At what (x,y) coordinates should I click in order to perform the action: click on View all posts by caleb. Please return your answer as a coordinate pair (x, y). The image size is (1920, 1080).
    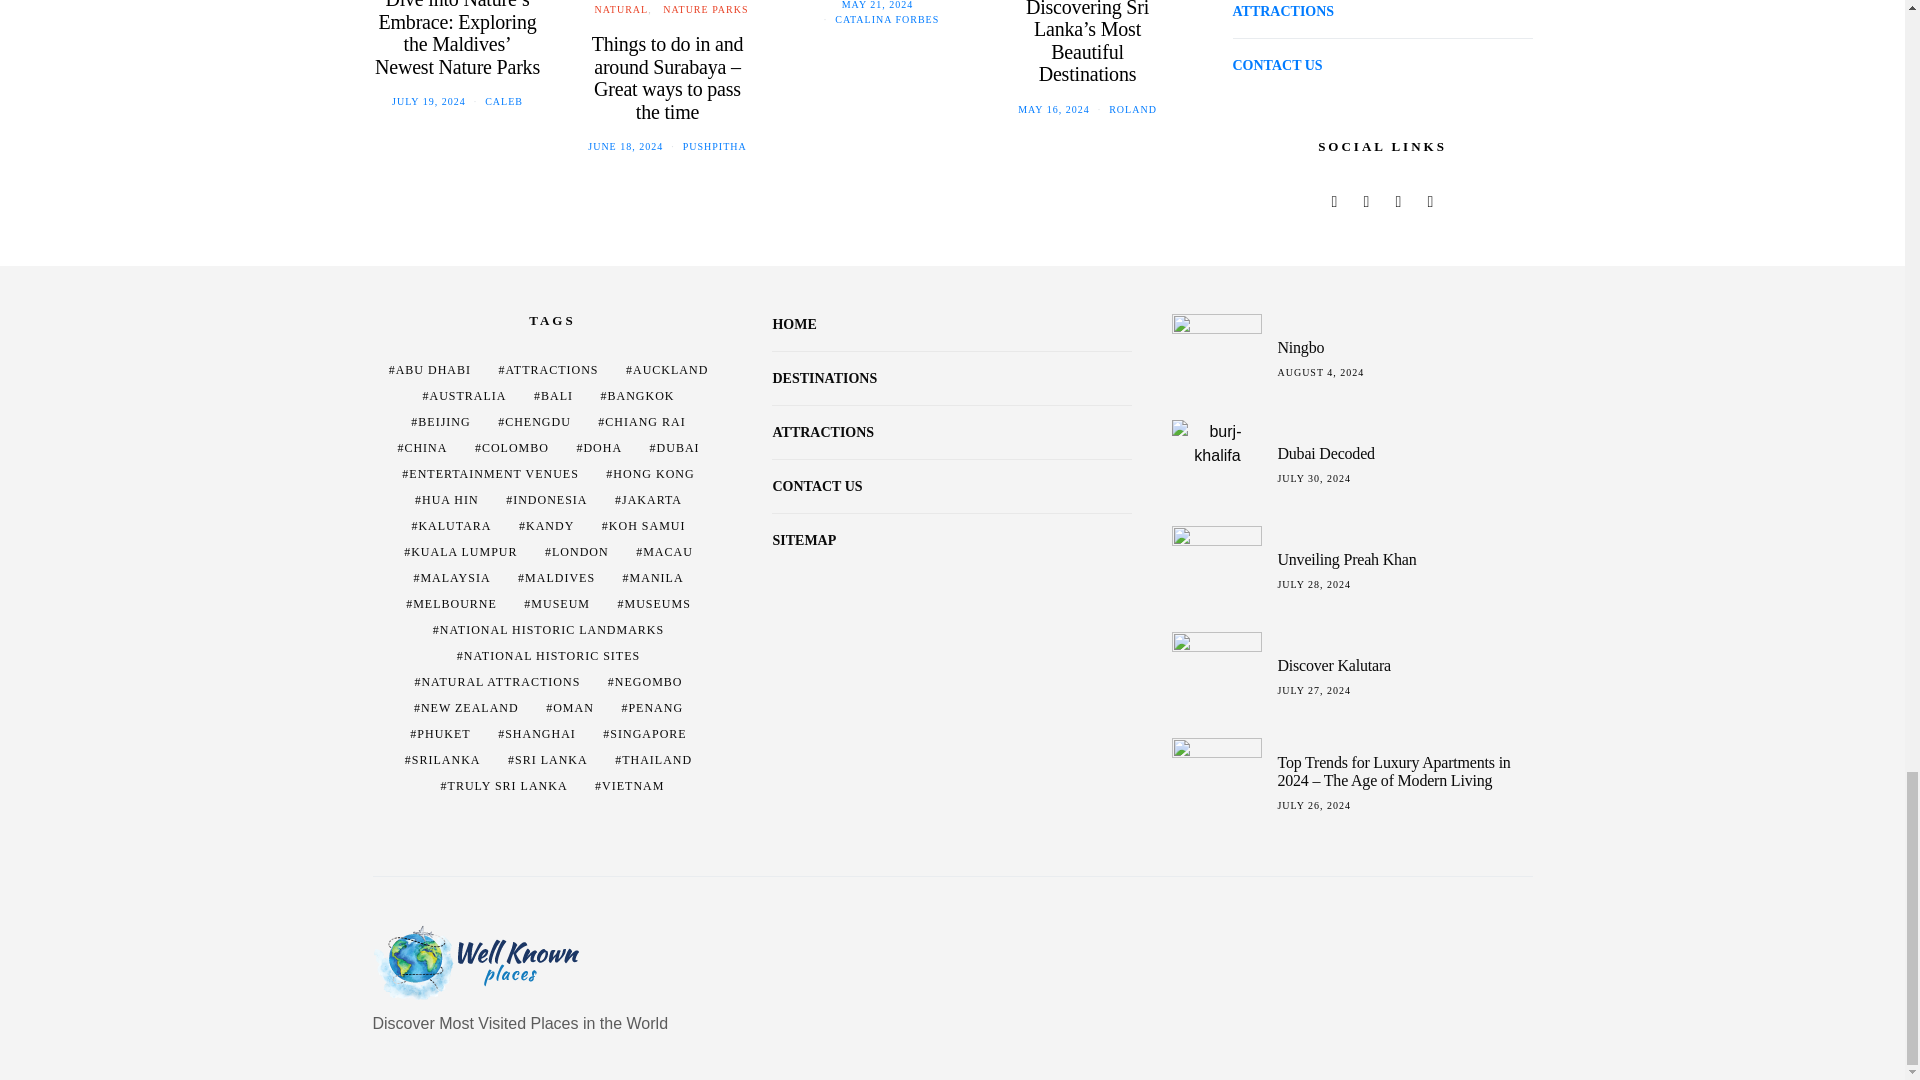
    Looking at the image, I should click on (504, 101).